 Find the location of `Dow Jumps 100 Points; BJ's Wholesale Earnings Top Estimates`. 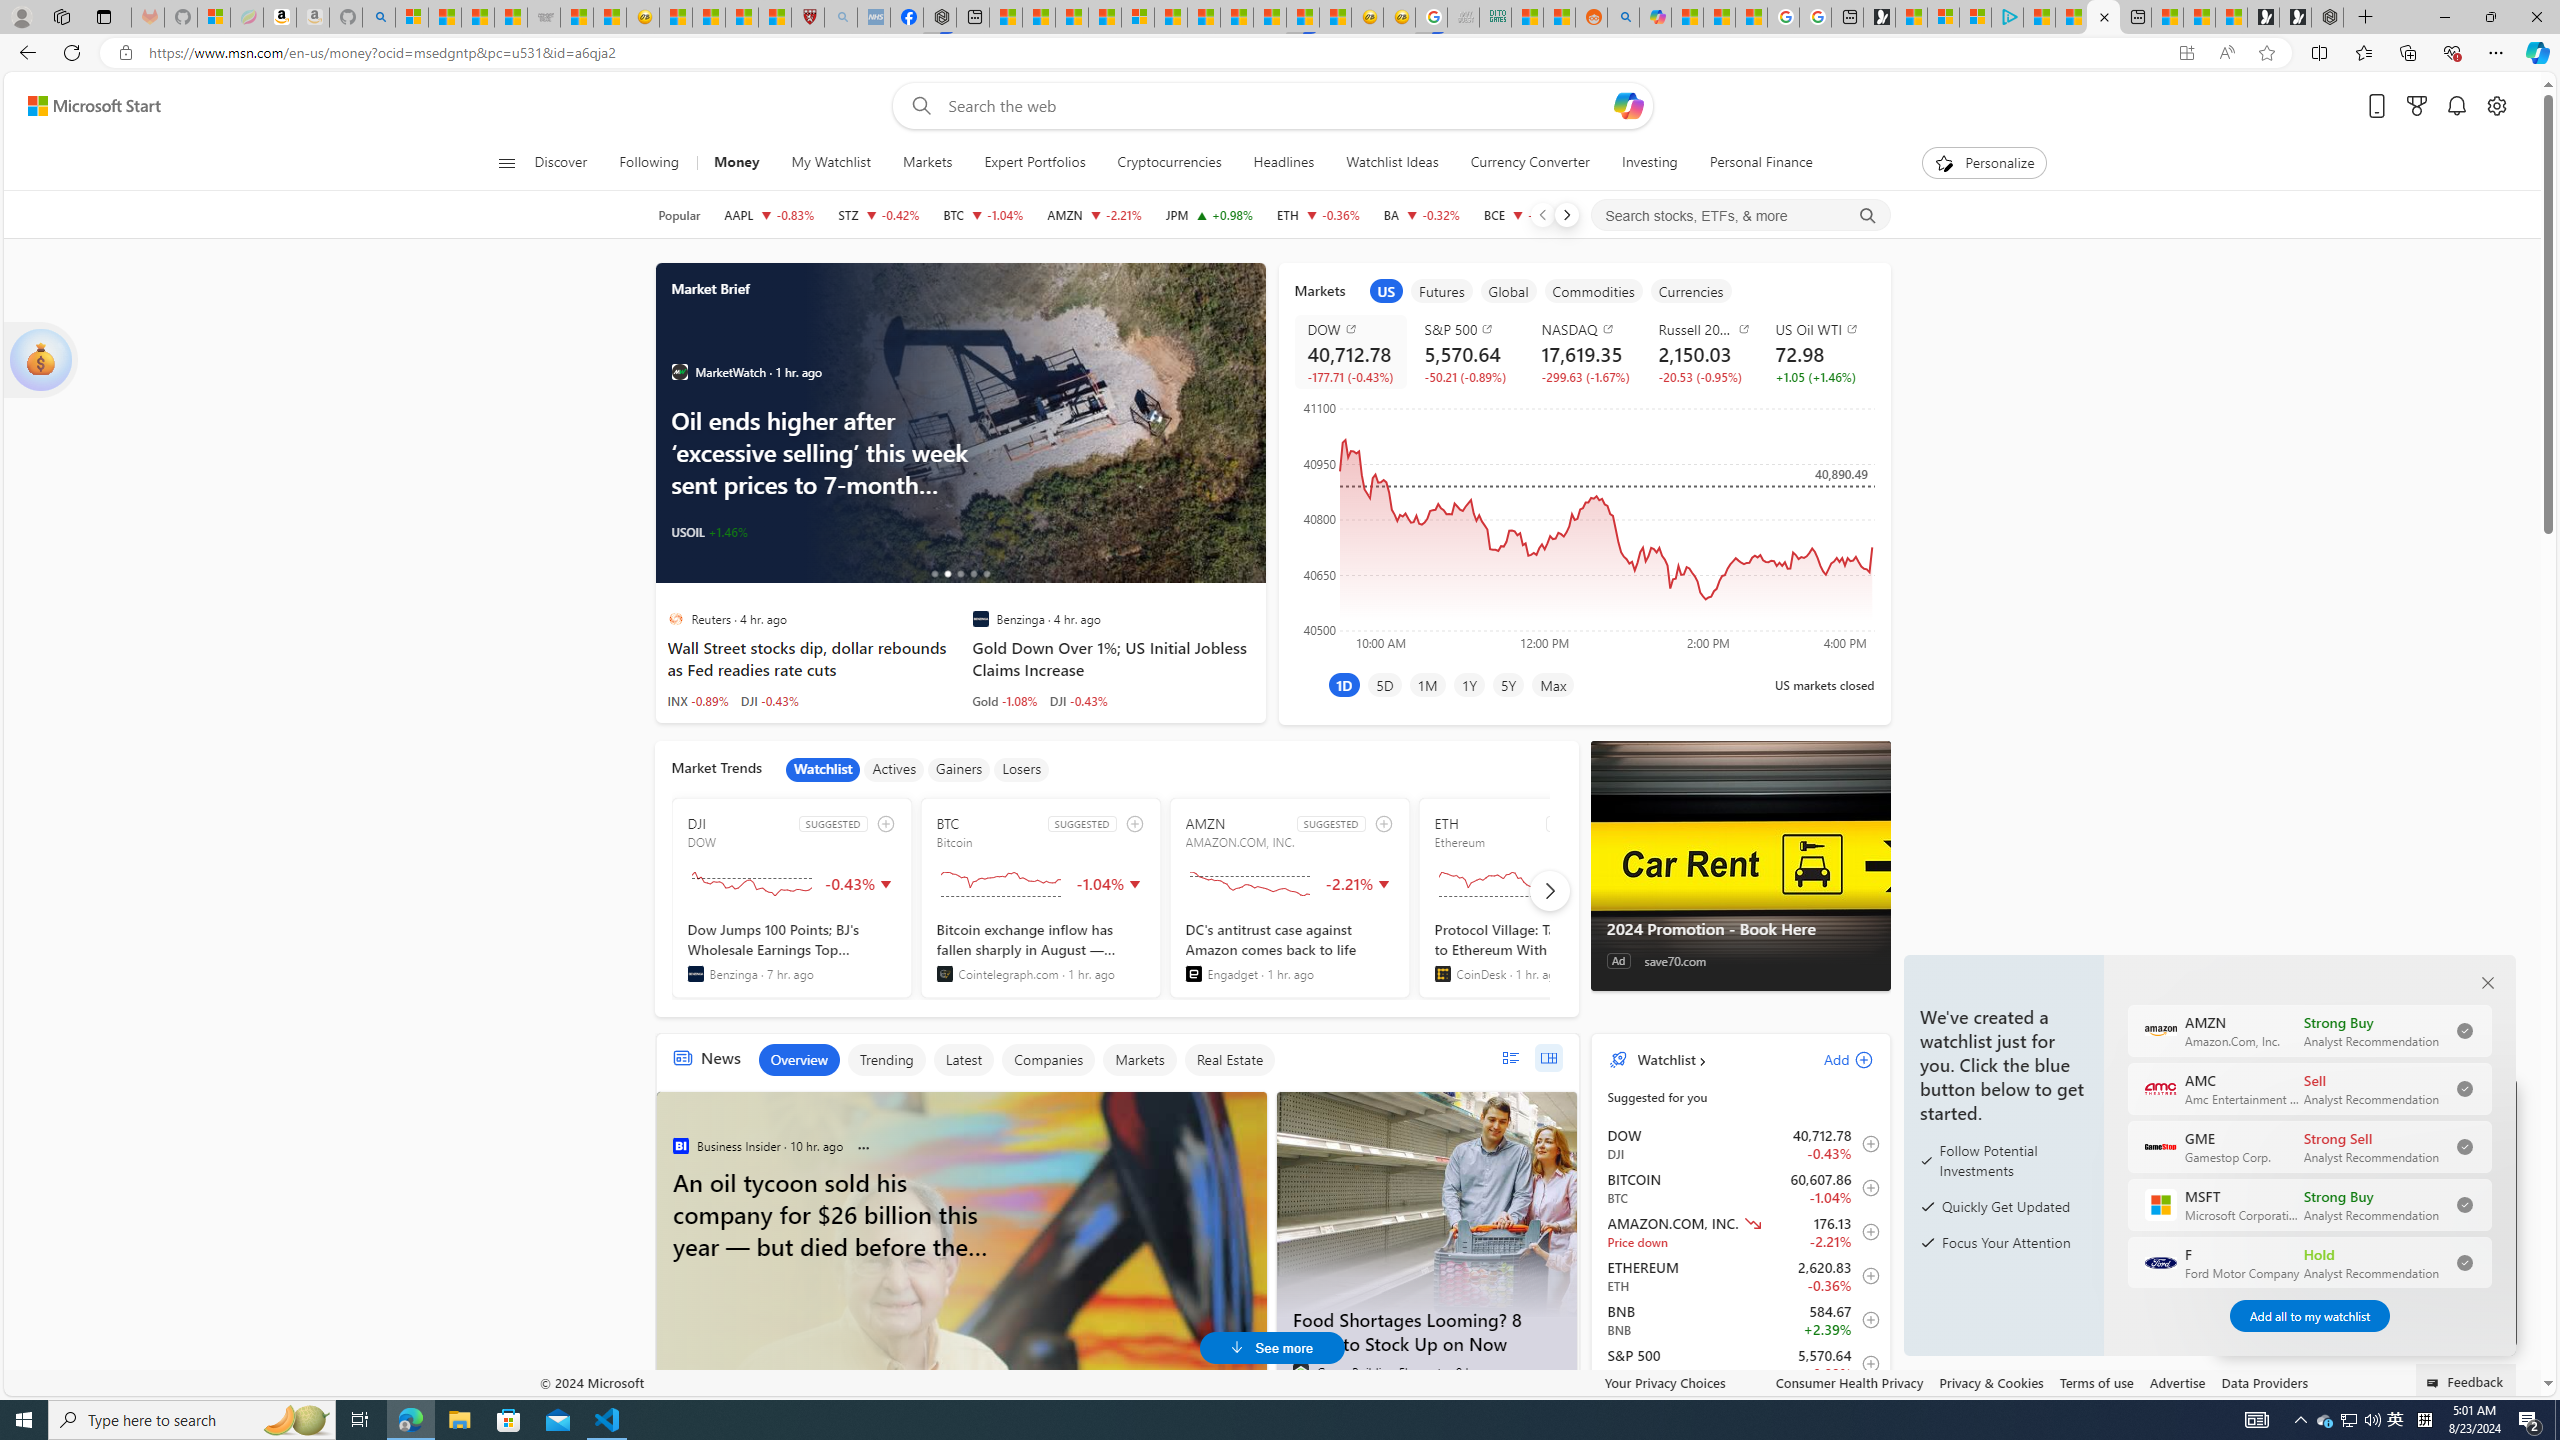

Dow Jumps 100 Points; BJ's Wholesale Earnings Top Estimates is located at coordinates (791, 951).